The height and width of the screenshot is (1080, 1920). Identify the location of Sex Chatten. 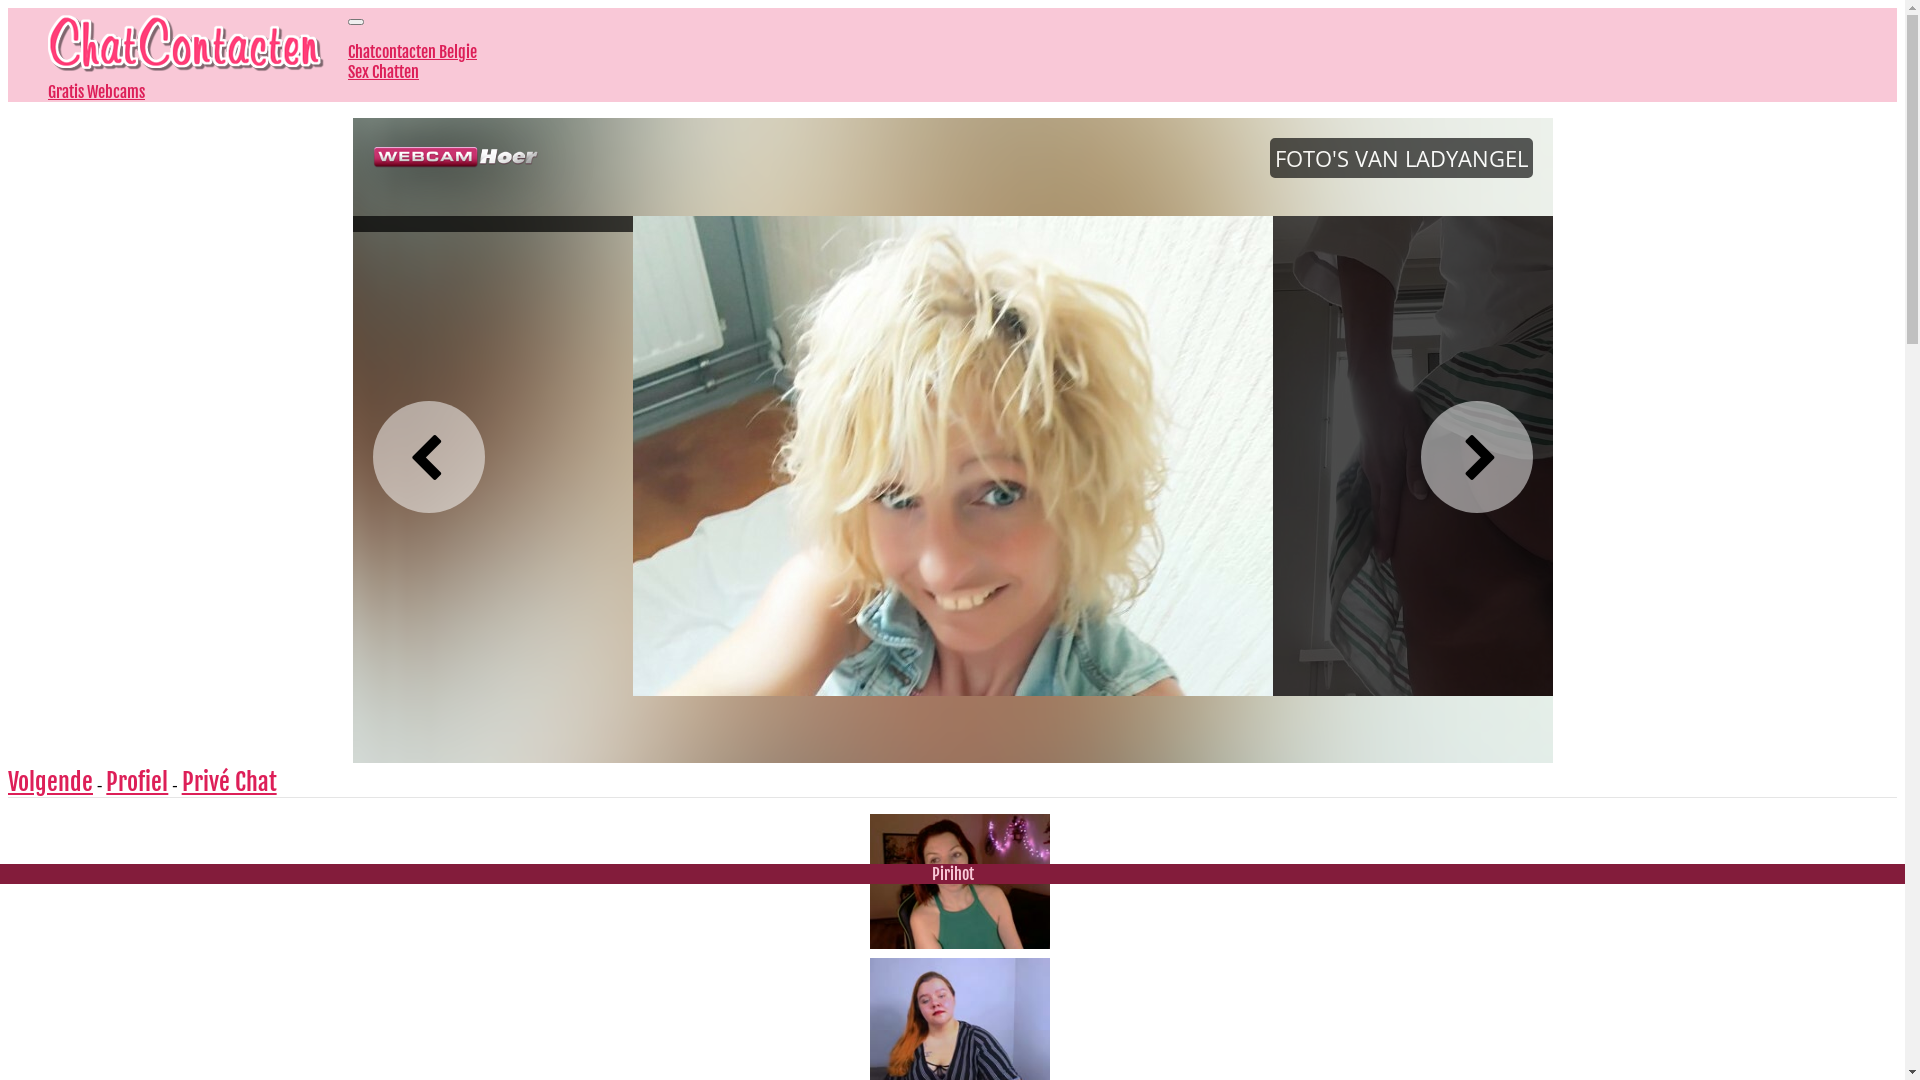
(384, 72).